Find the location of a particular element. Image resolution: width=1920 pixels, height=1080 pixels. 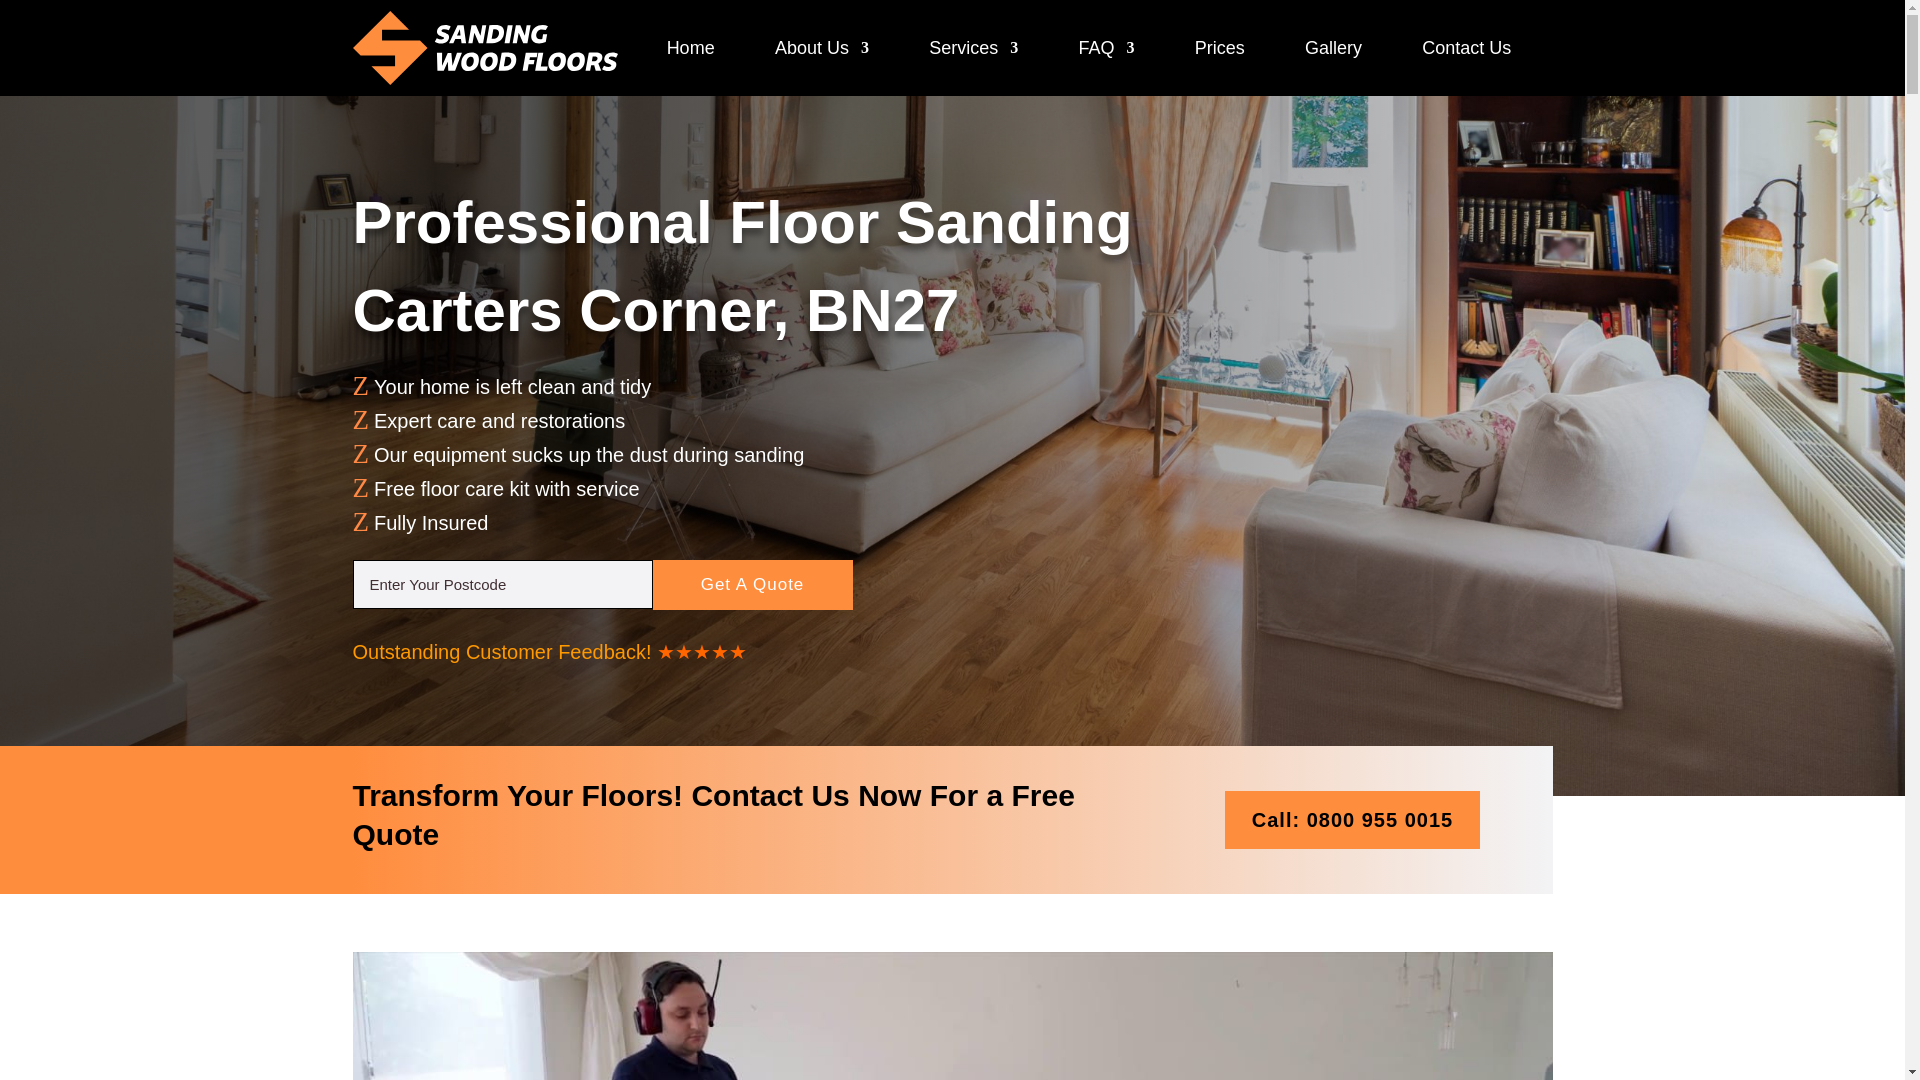

FAQ is located at coordinates (1106, 48).